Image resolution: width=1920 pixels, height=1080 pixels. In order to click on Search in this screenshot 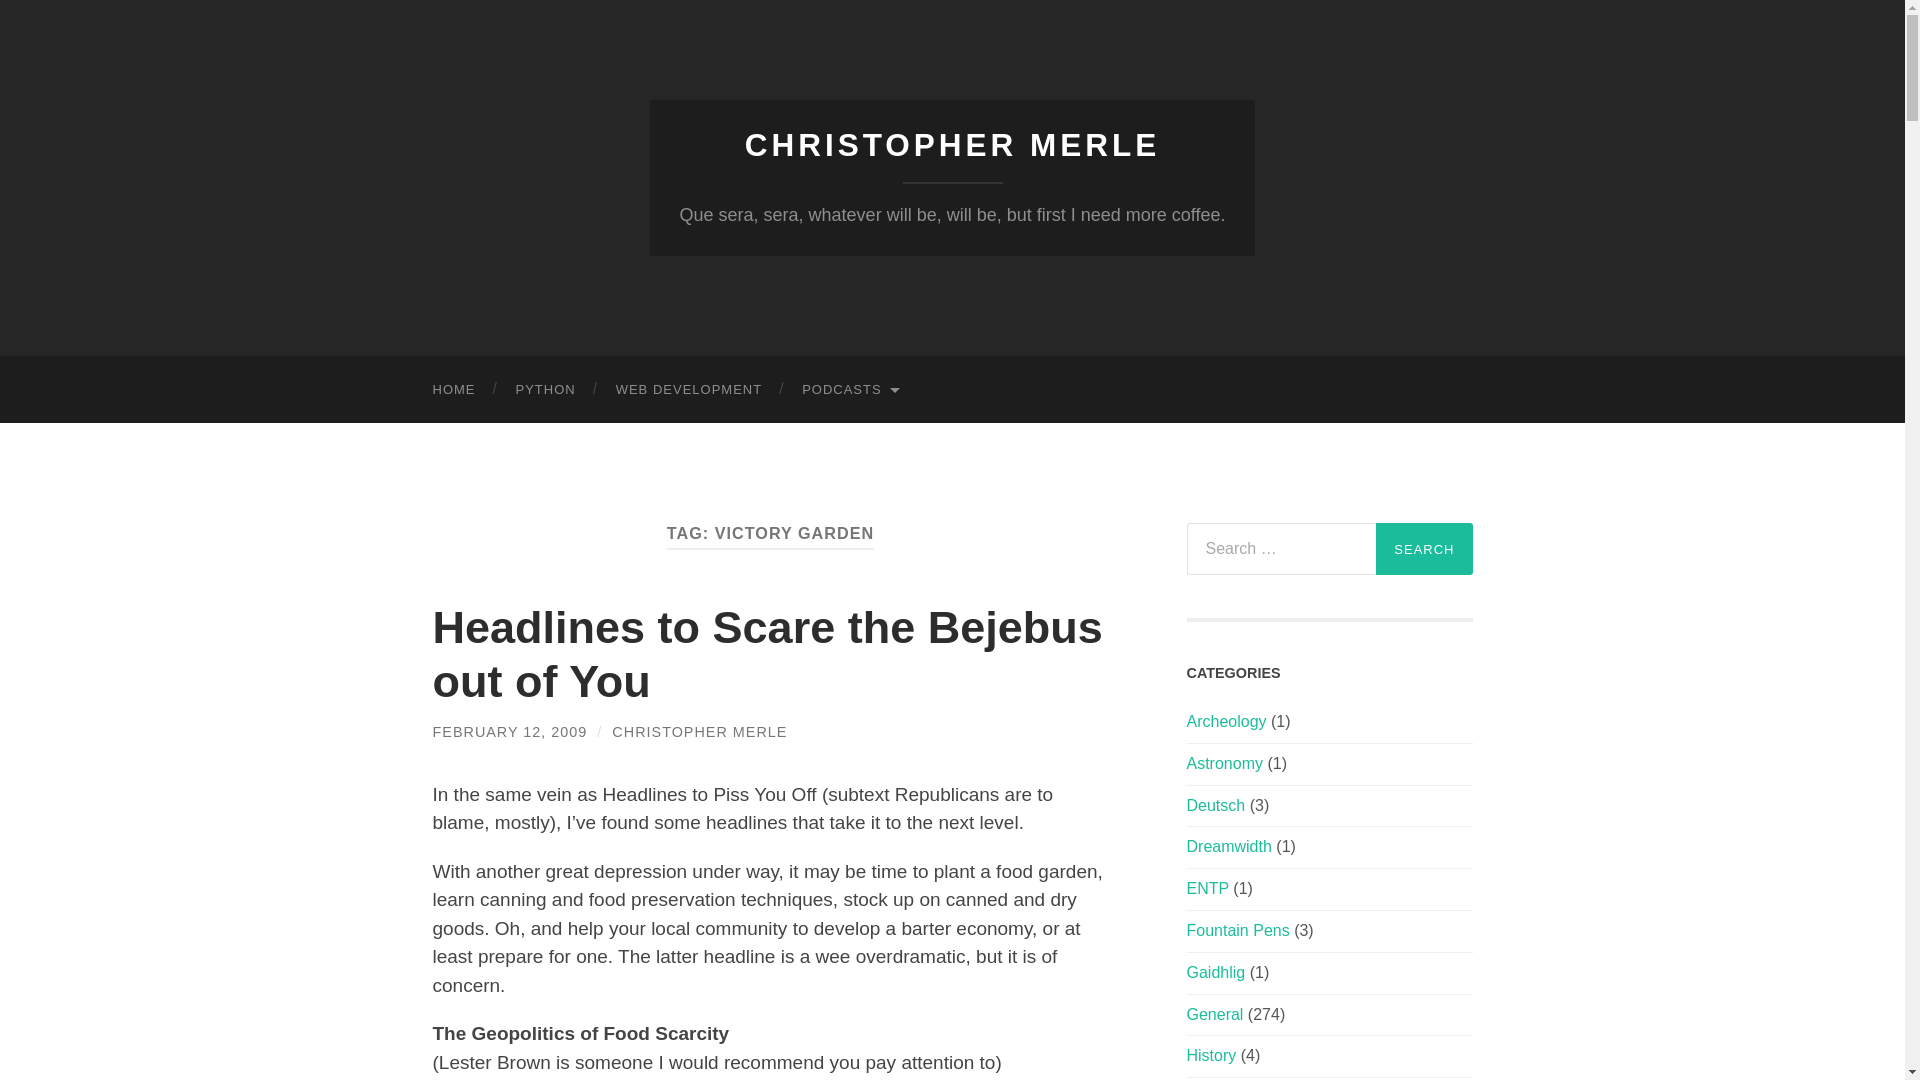, I will do `click(1424, 548)`.